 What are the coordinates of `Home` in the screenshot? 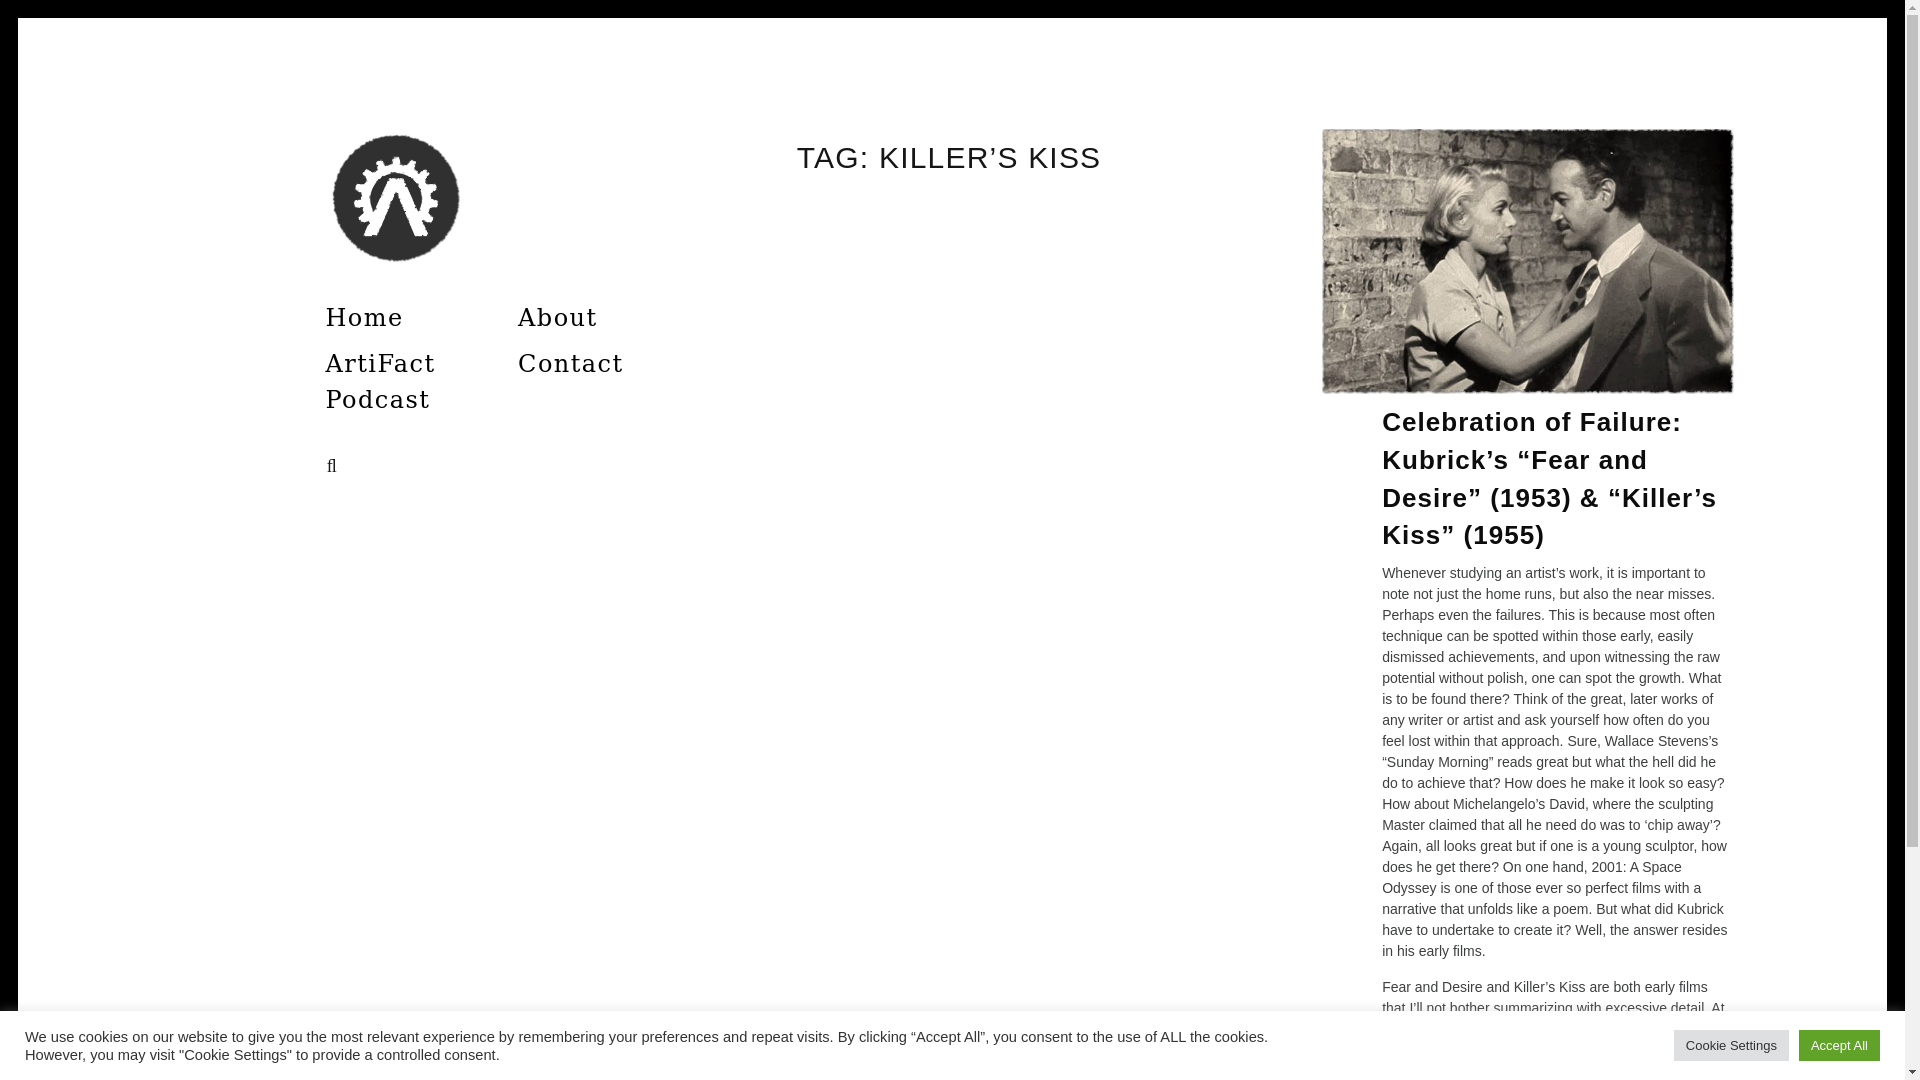 It's located at (363, 317).